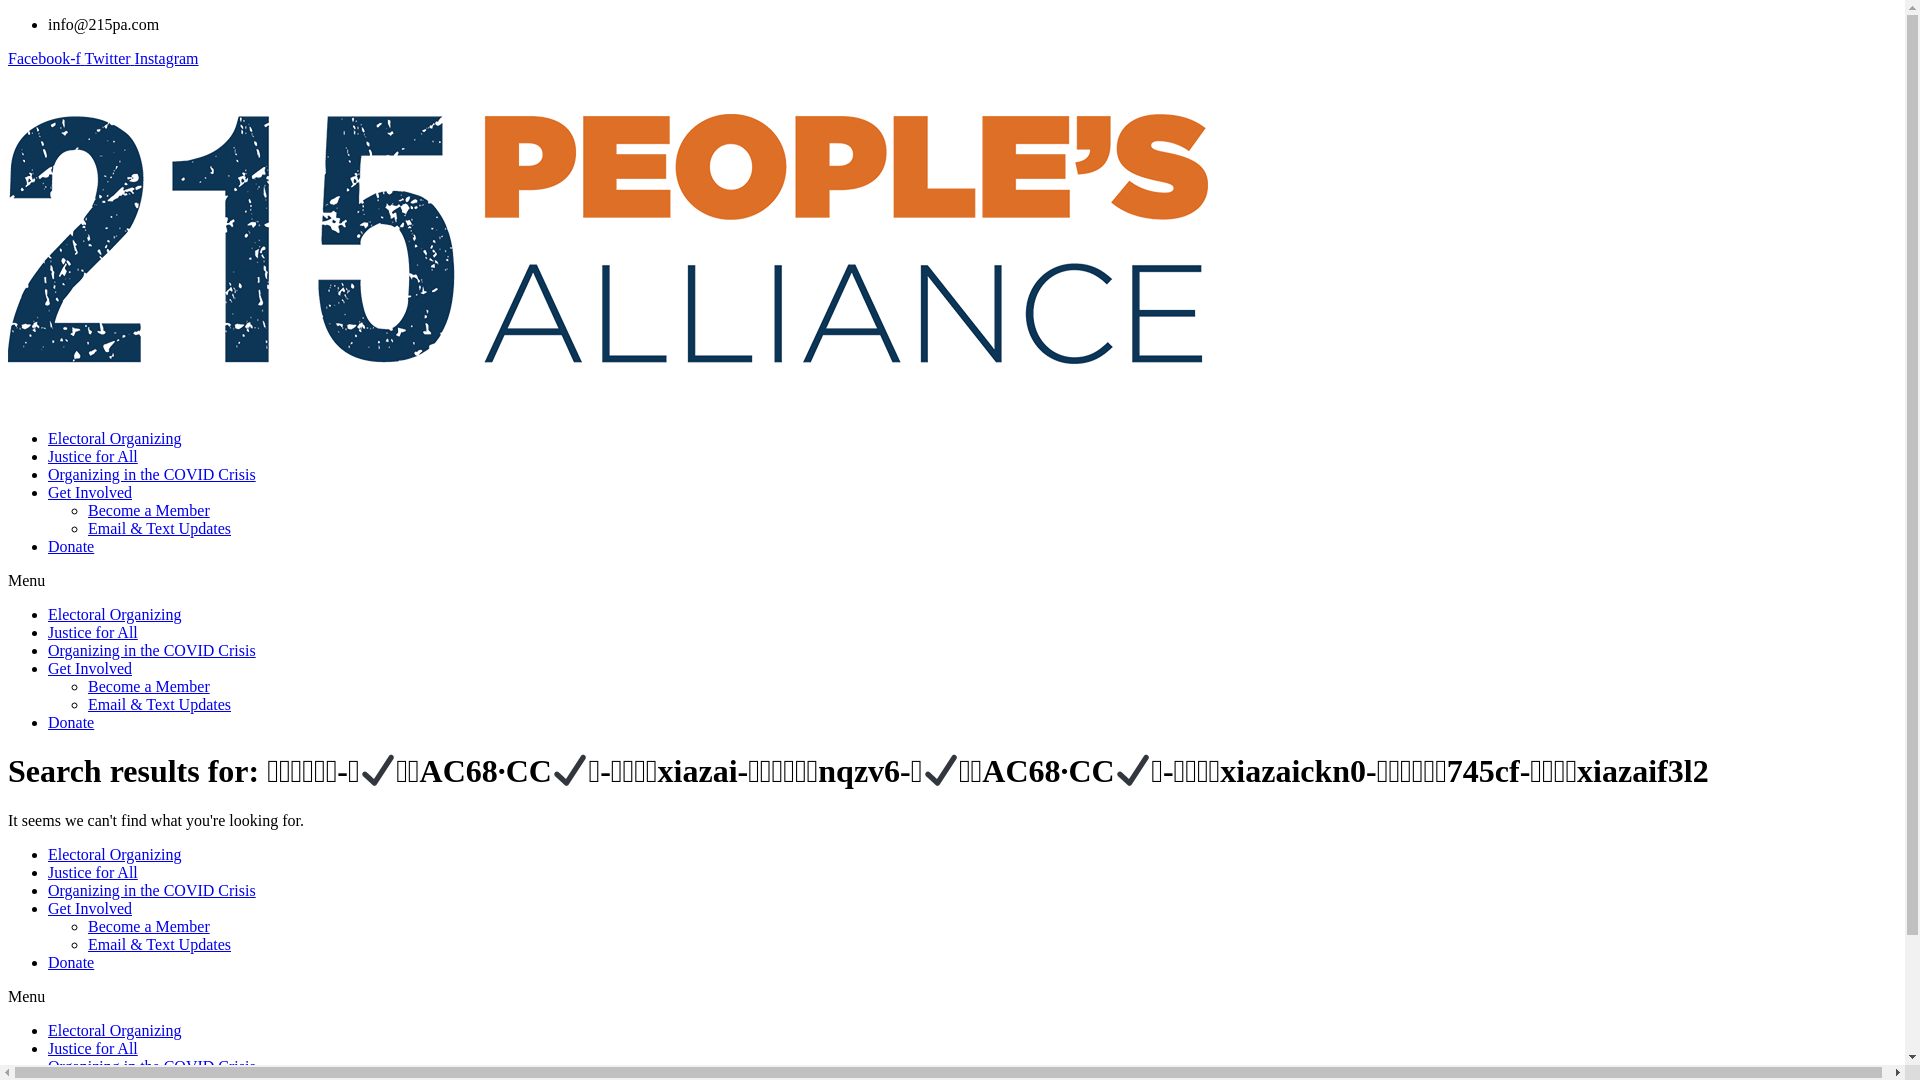 The height and width of the screenshot is (1080, 1920). I want to click on Justice for All, so click(93, 872).